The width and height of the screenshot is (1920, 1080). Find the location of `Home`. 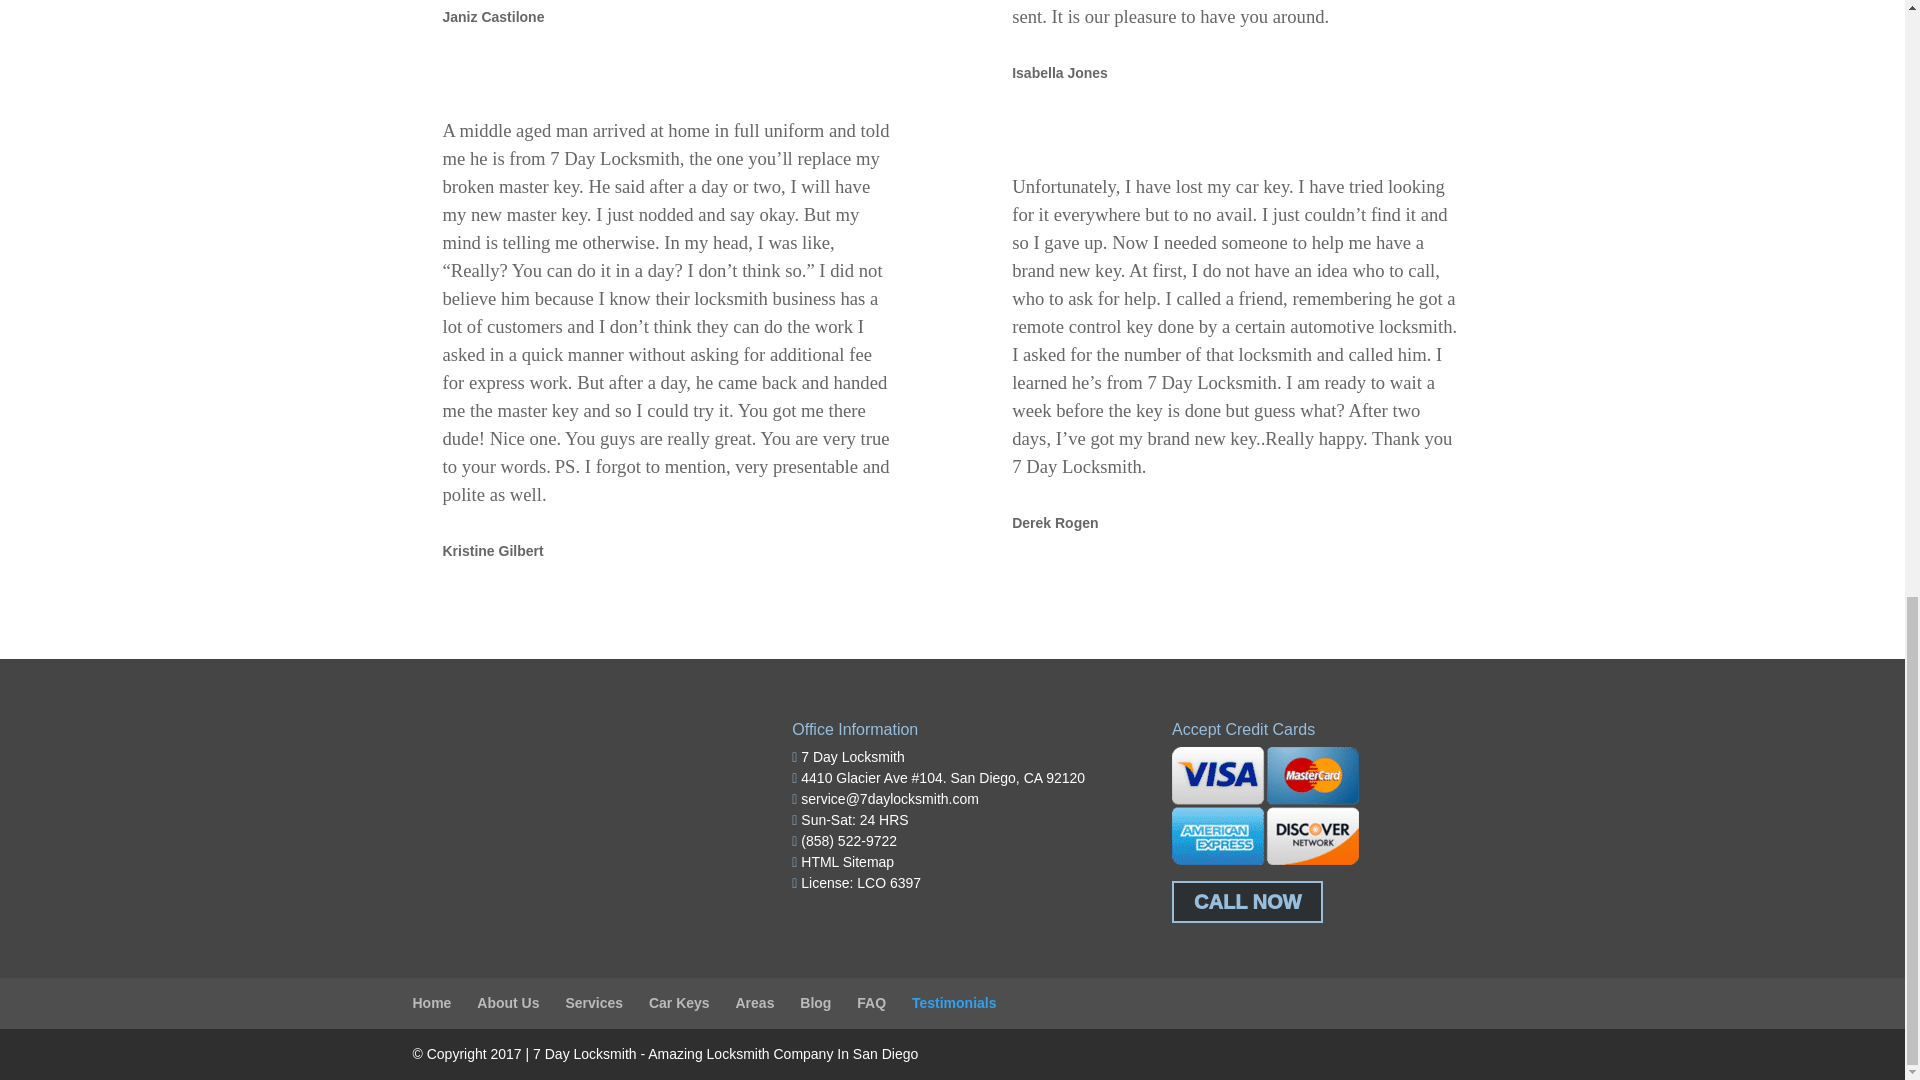

Home is located at coordinates (432, 1002).